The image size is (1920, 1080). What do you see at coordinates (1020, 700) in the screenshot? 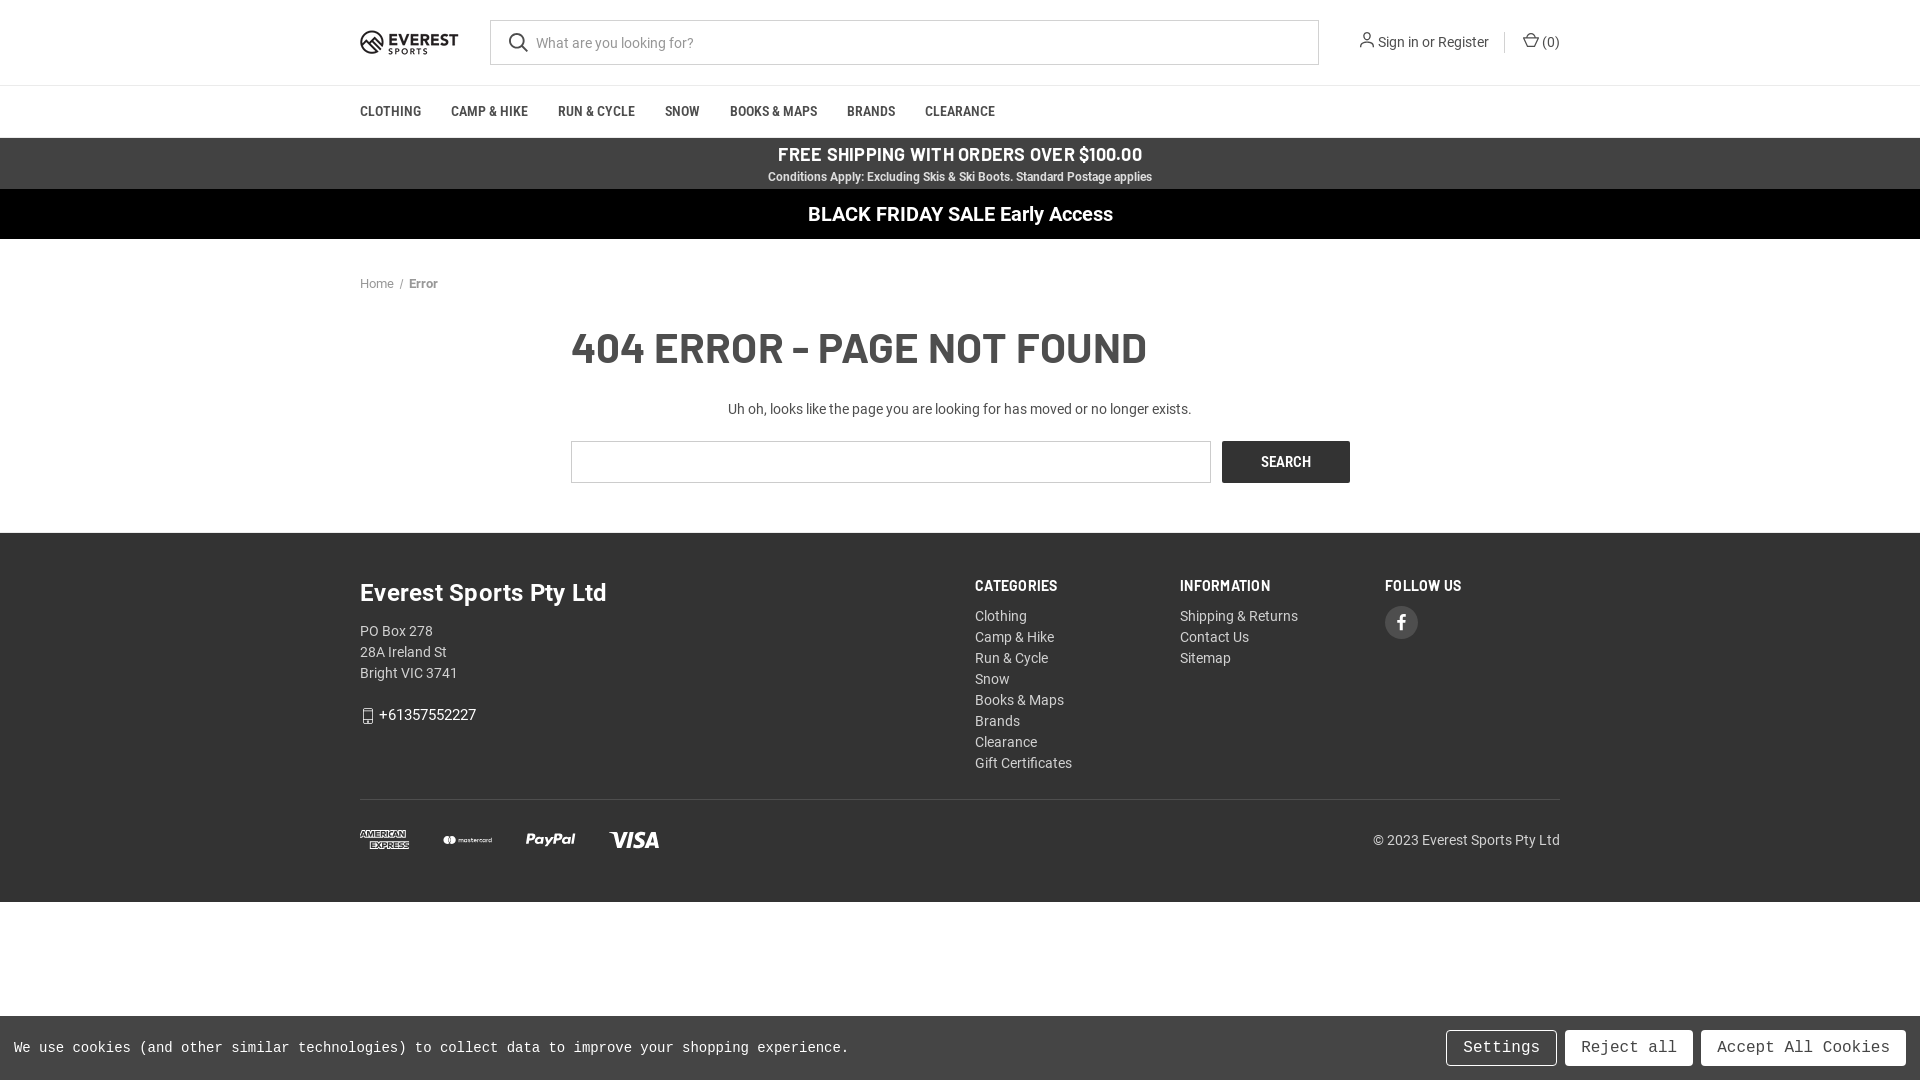
I see `Books & Maps` at bounding box center [1020, 700].